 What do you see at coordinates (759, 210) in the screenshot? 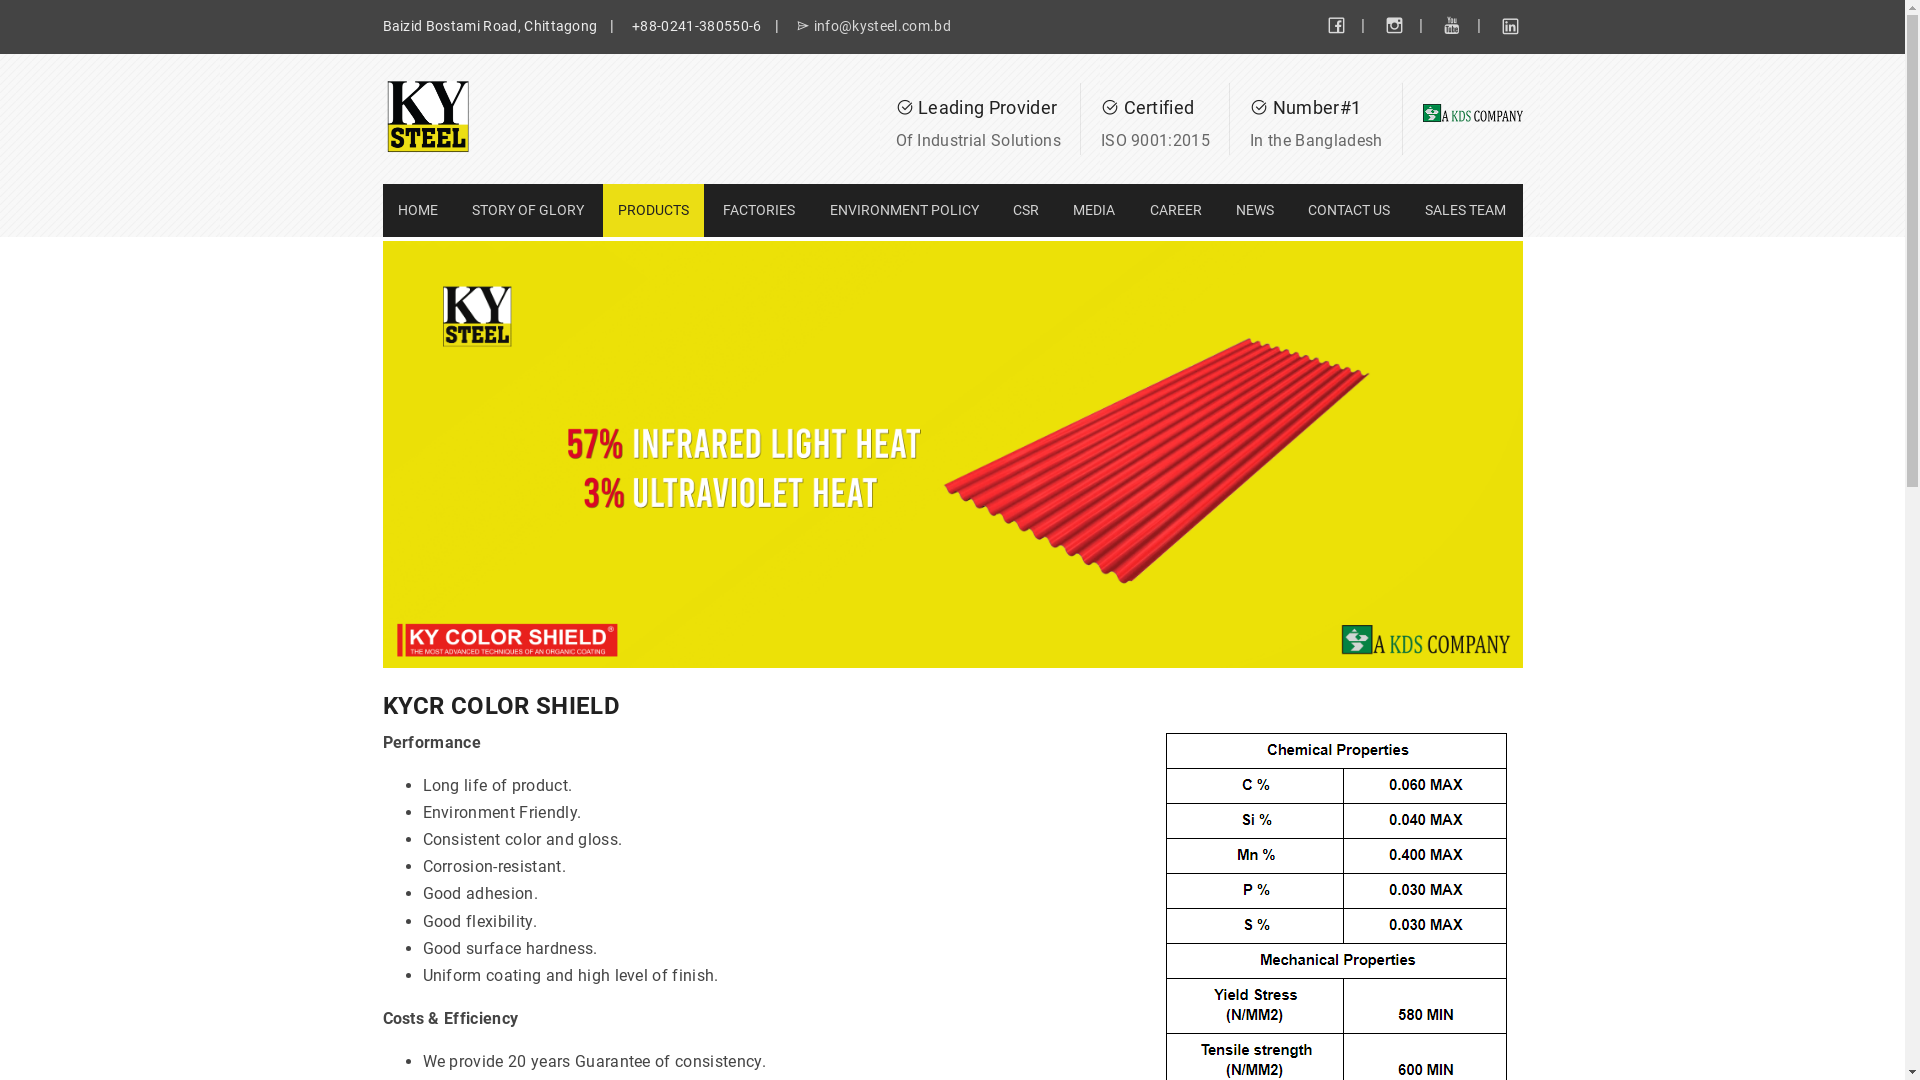
I see `FACTORIES` at bounding box center [759, 210].